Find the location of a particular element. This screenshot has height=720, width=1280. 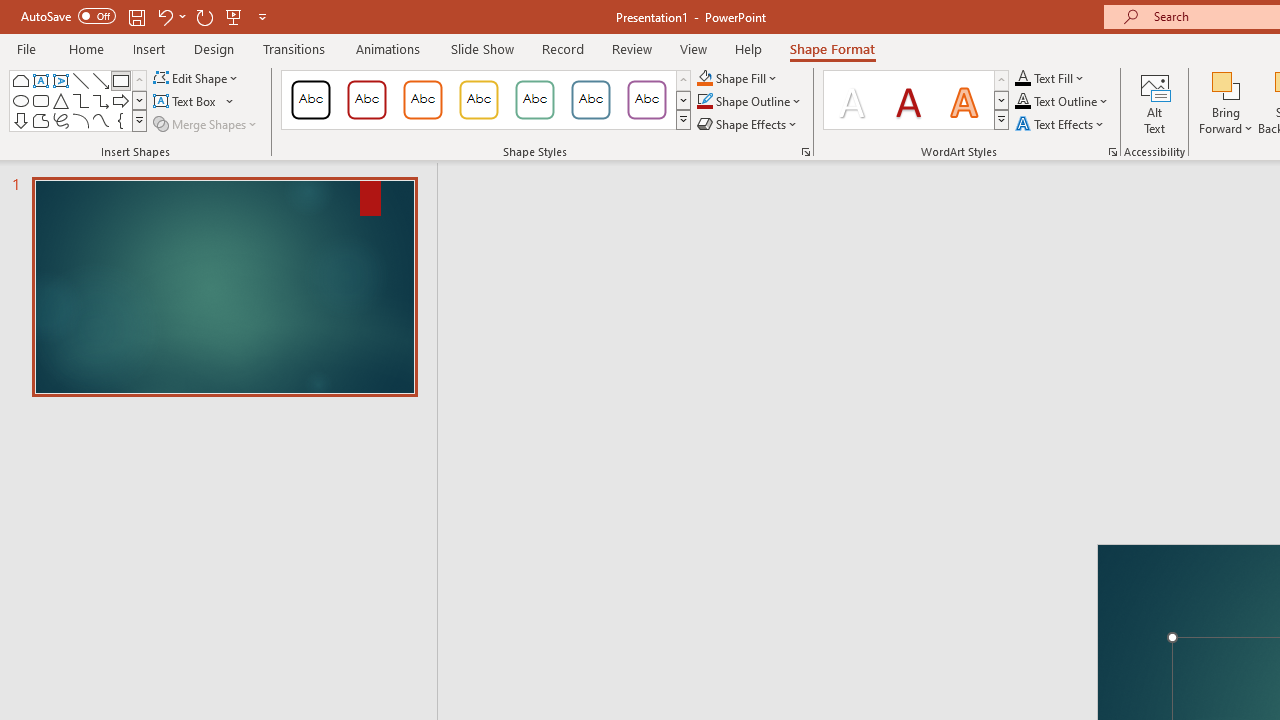

Colored Outline - Orange, Accent 2 is located at coordinates (422, 100).